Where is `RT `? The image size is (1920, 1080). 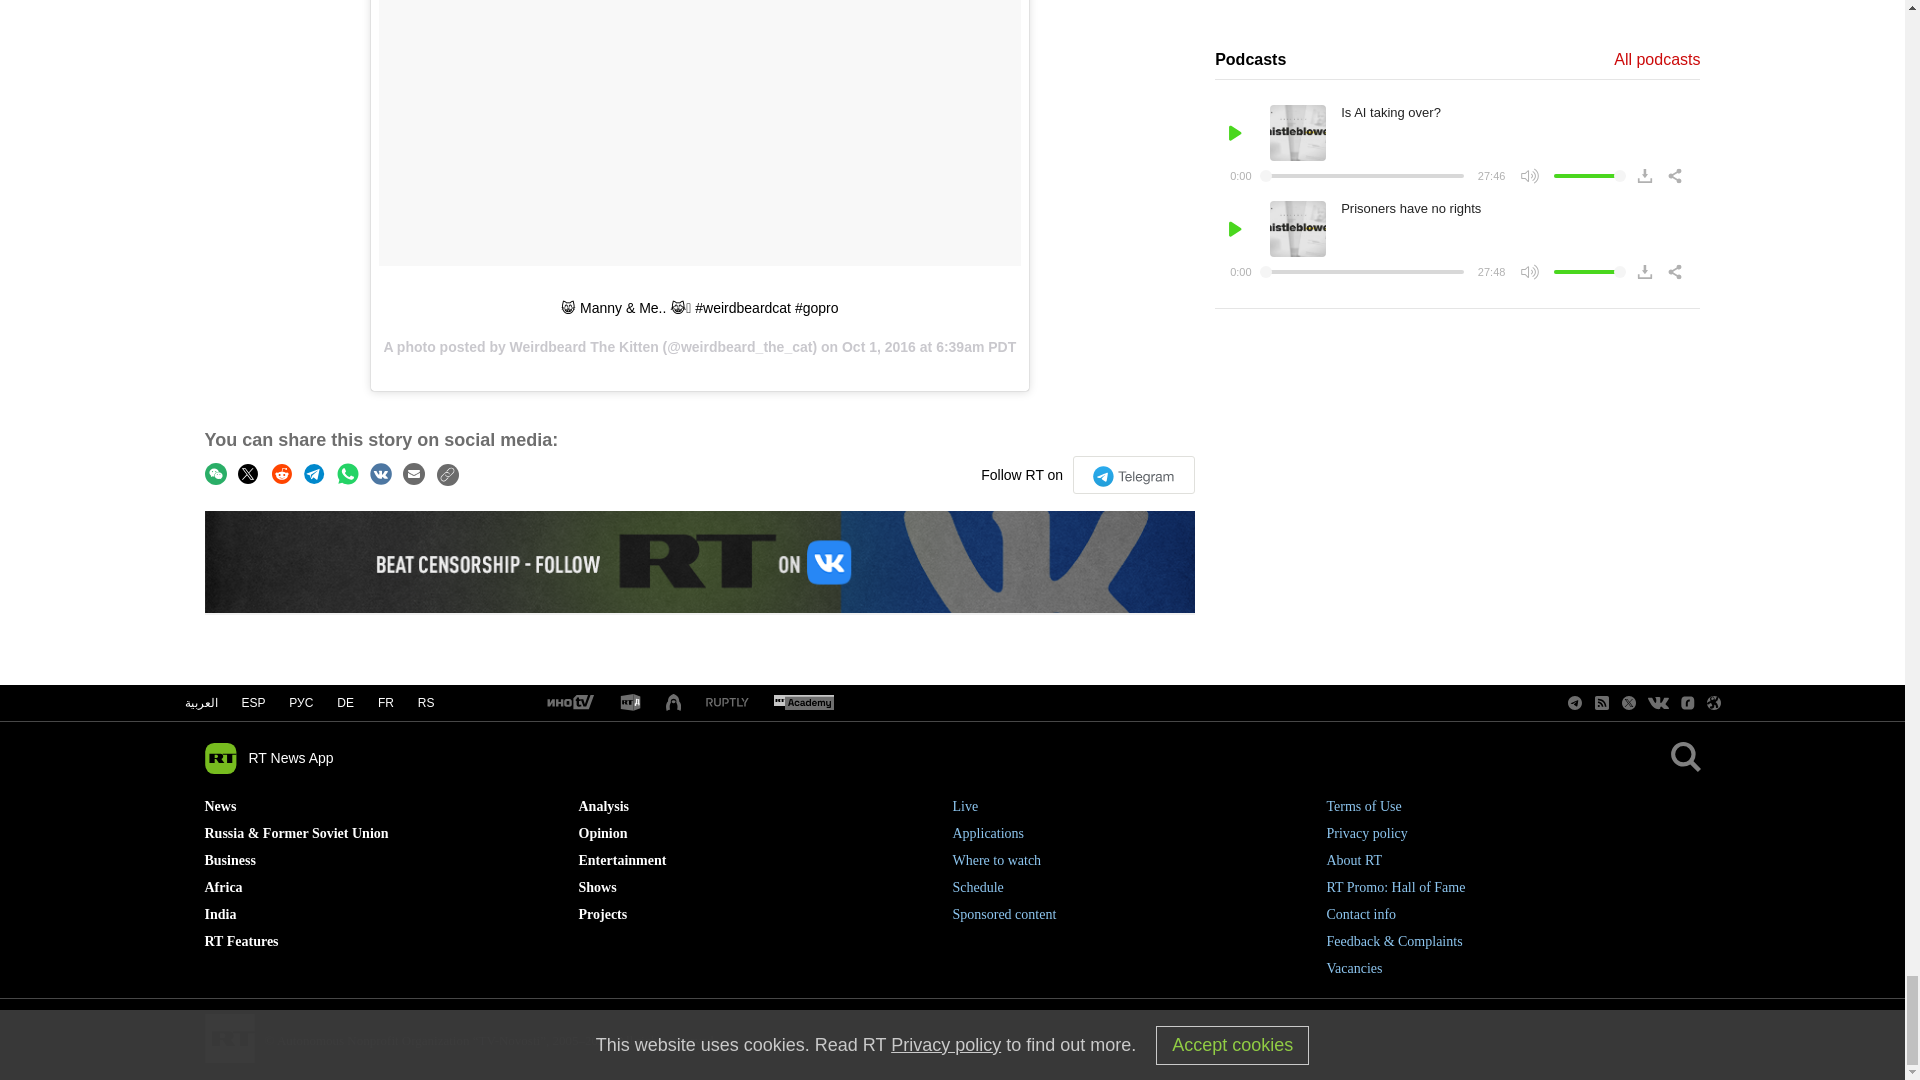
RT  is located at coordinates (630, 703).